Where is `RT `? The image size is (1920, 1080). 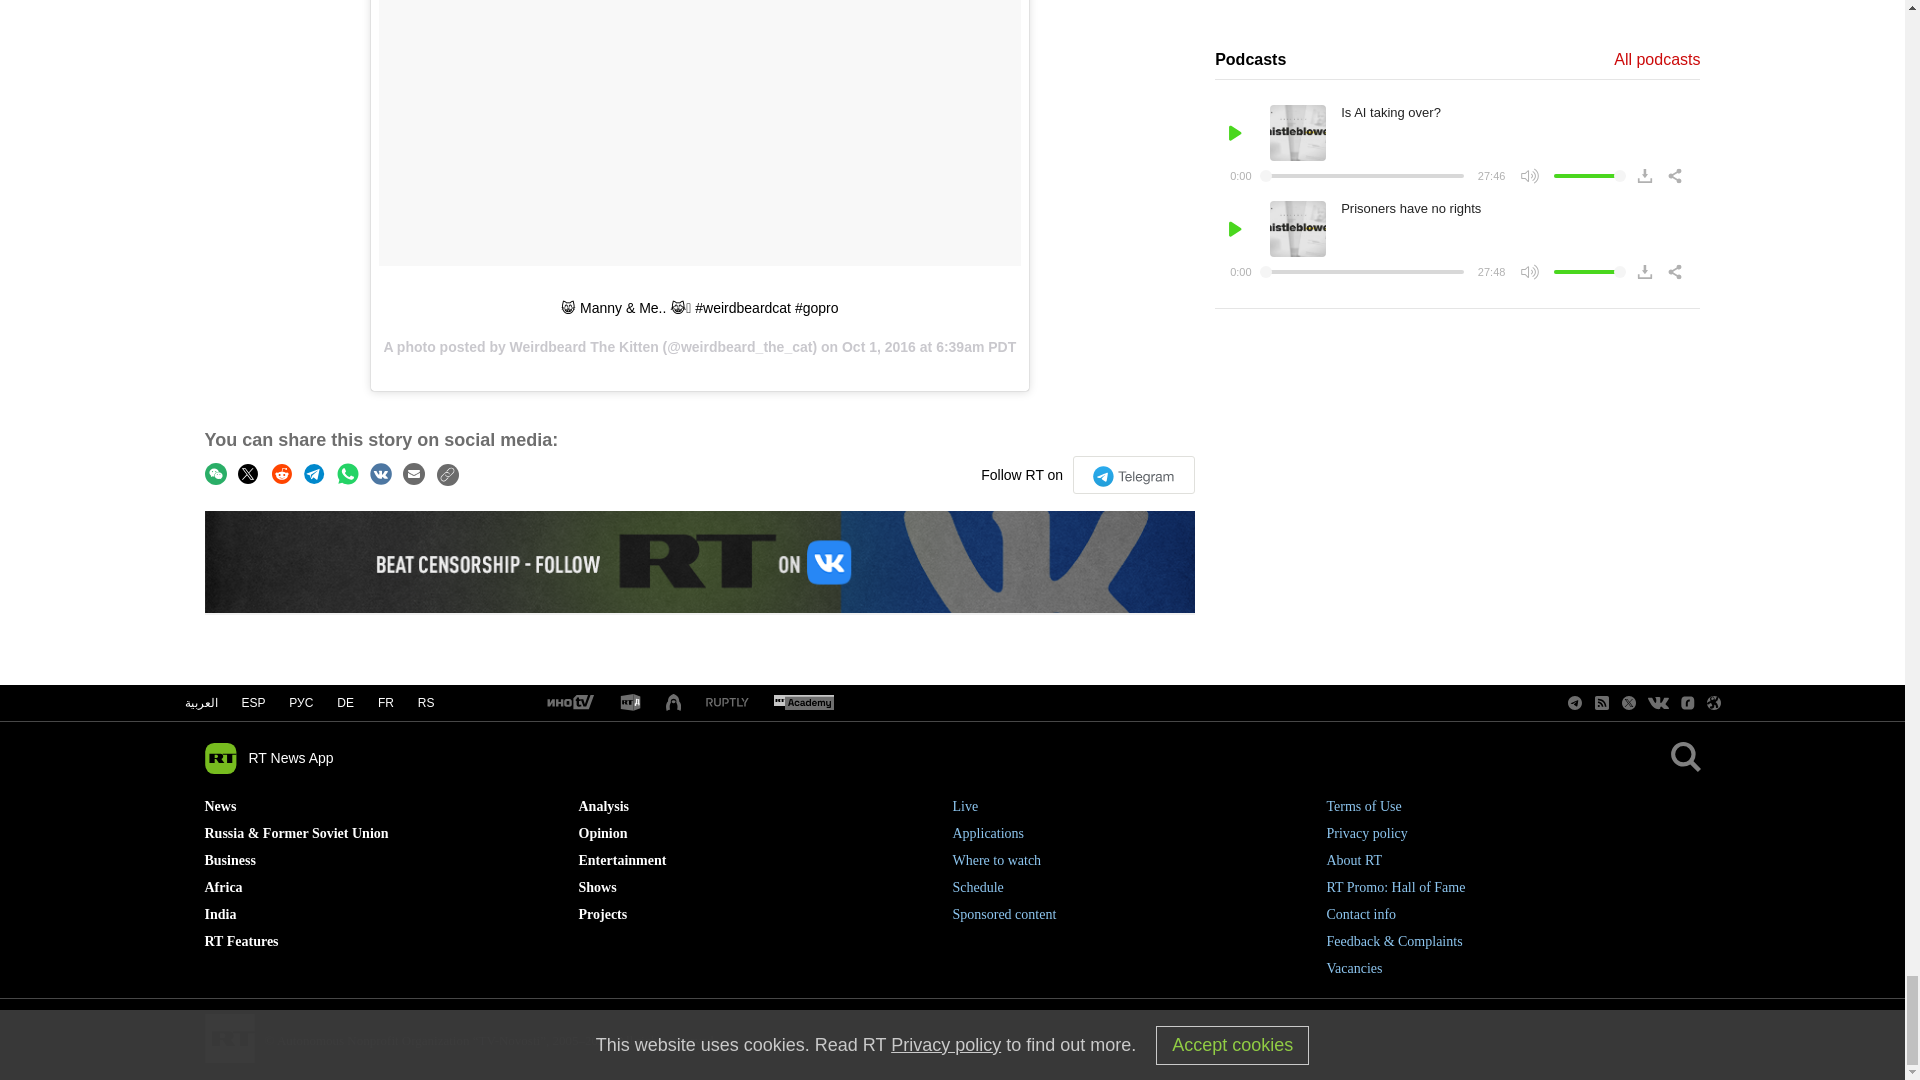
RT  is located at coordinates (630, 703).